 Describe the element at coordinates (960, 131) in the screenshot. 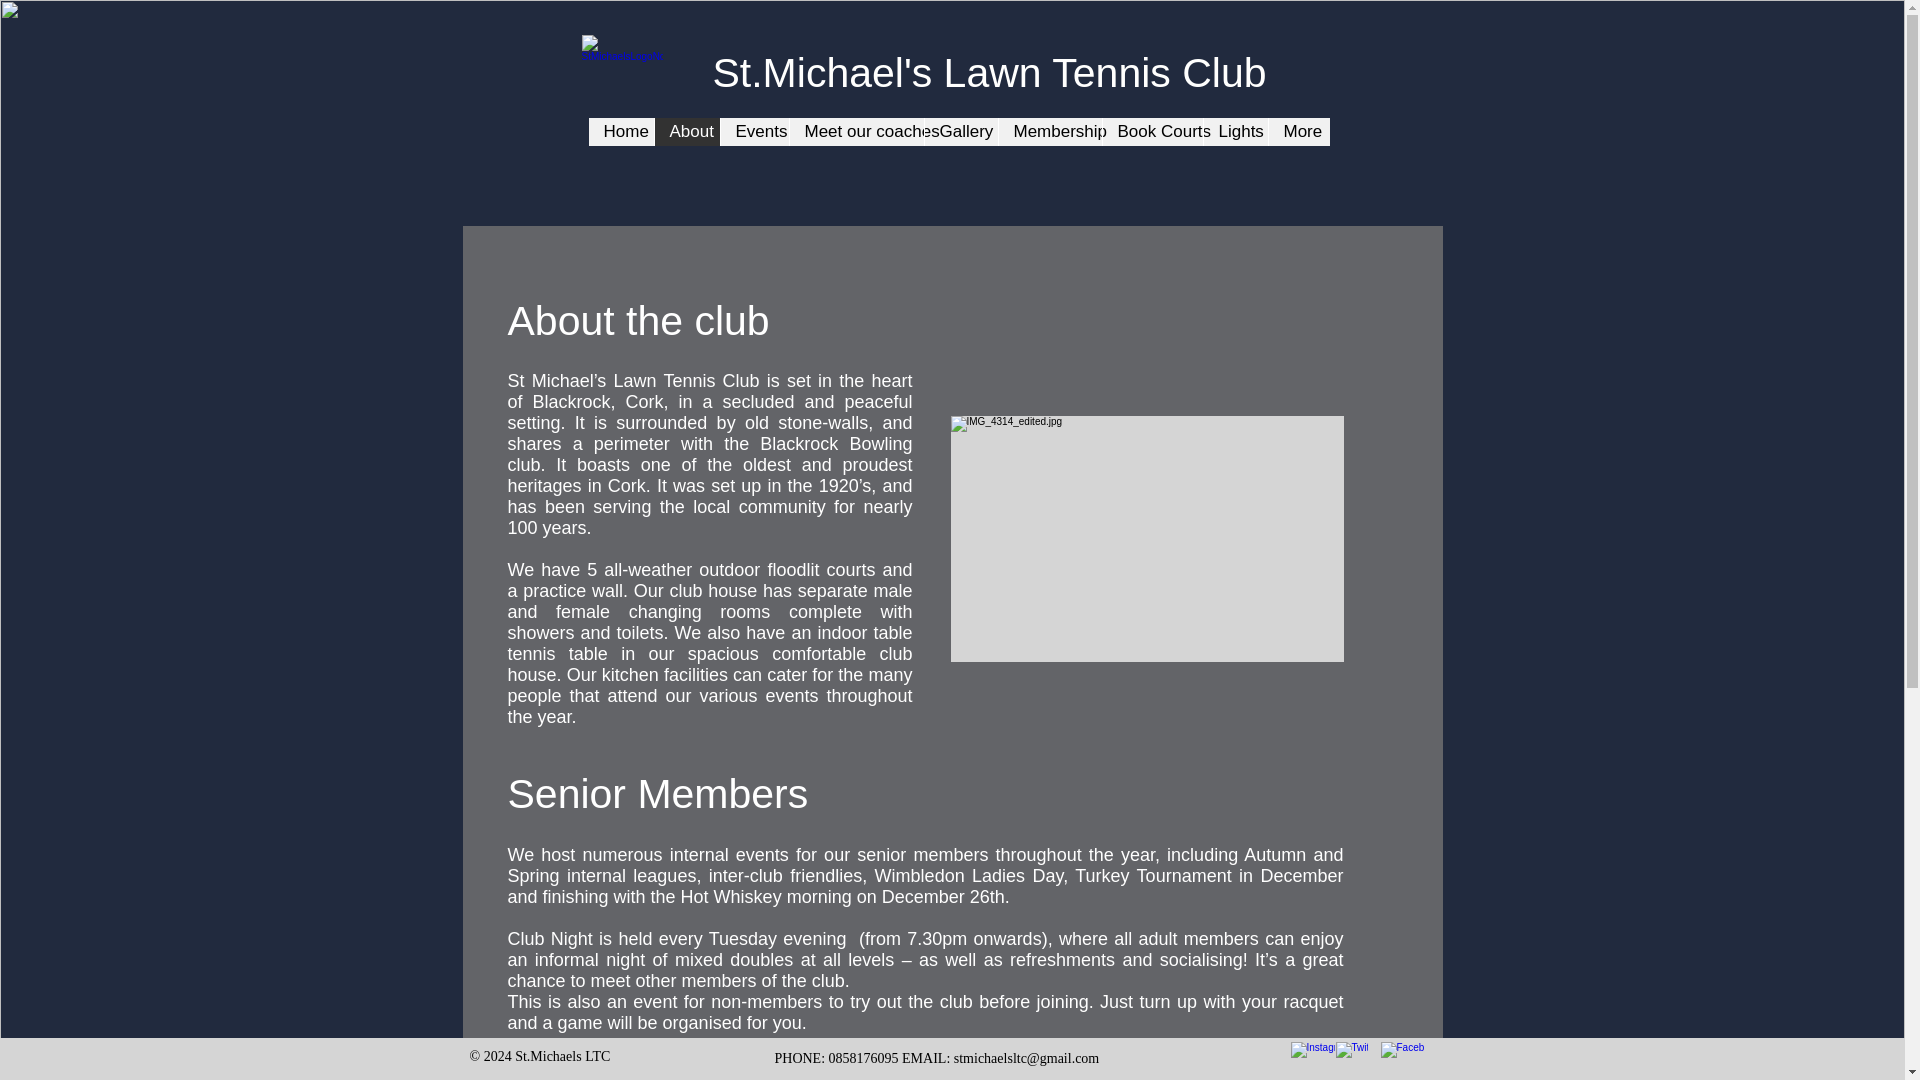

I see `Gallery` at that location.